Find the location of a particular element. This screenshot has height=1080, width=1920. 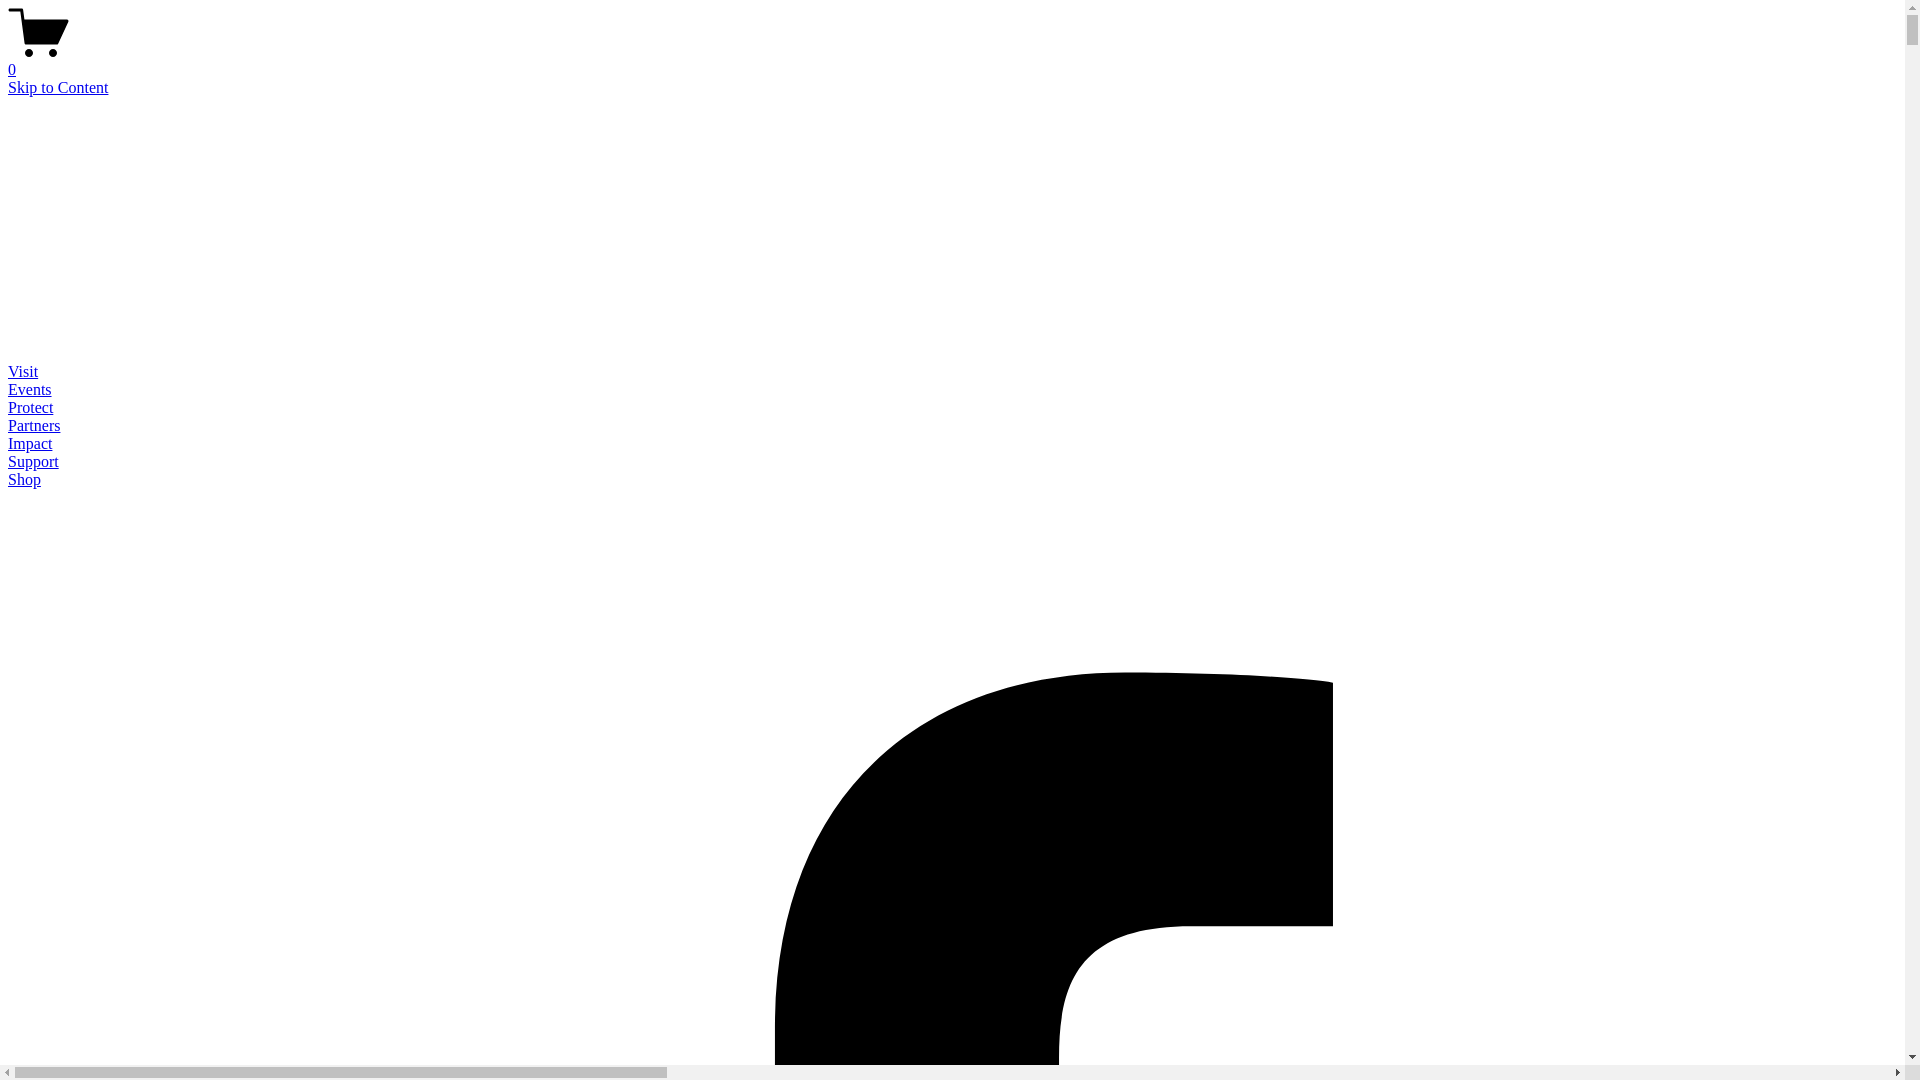

Impact is located at coordinates (30, 444).